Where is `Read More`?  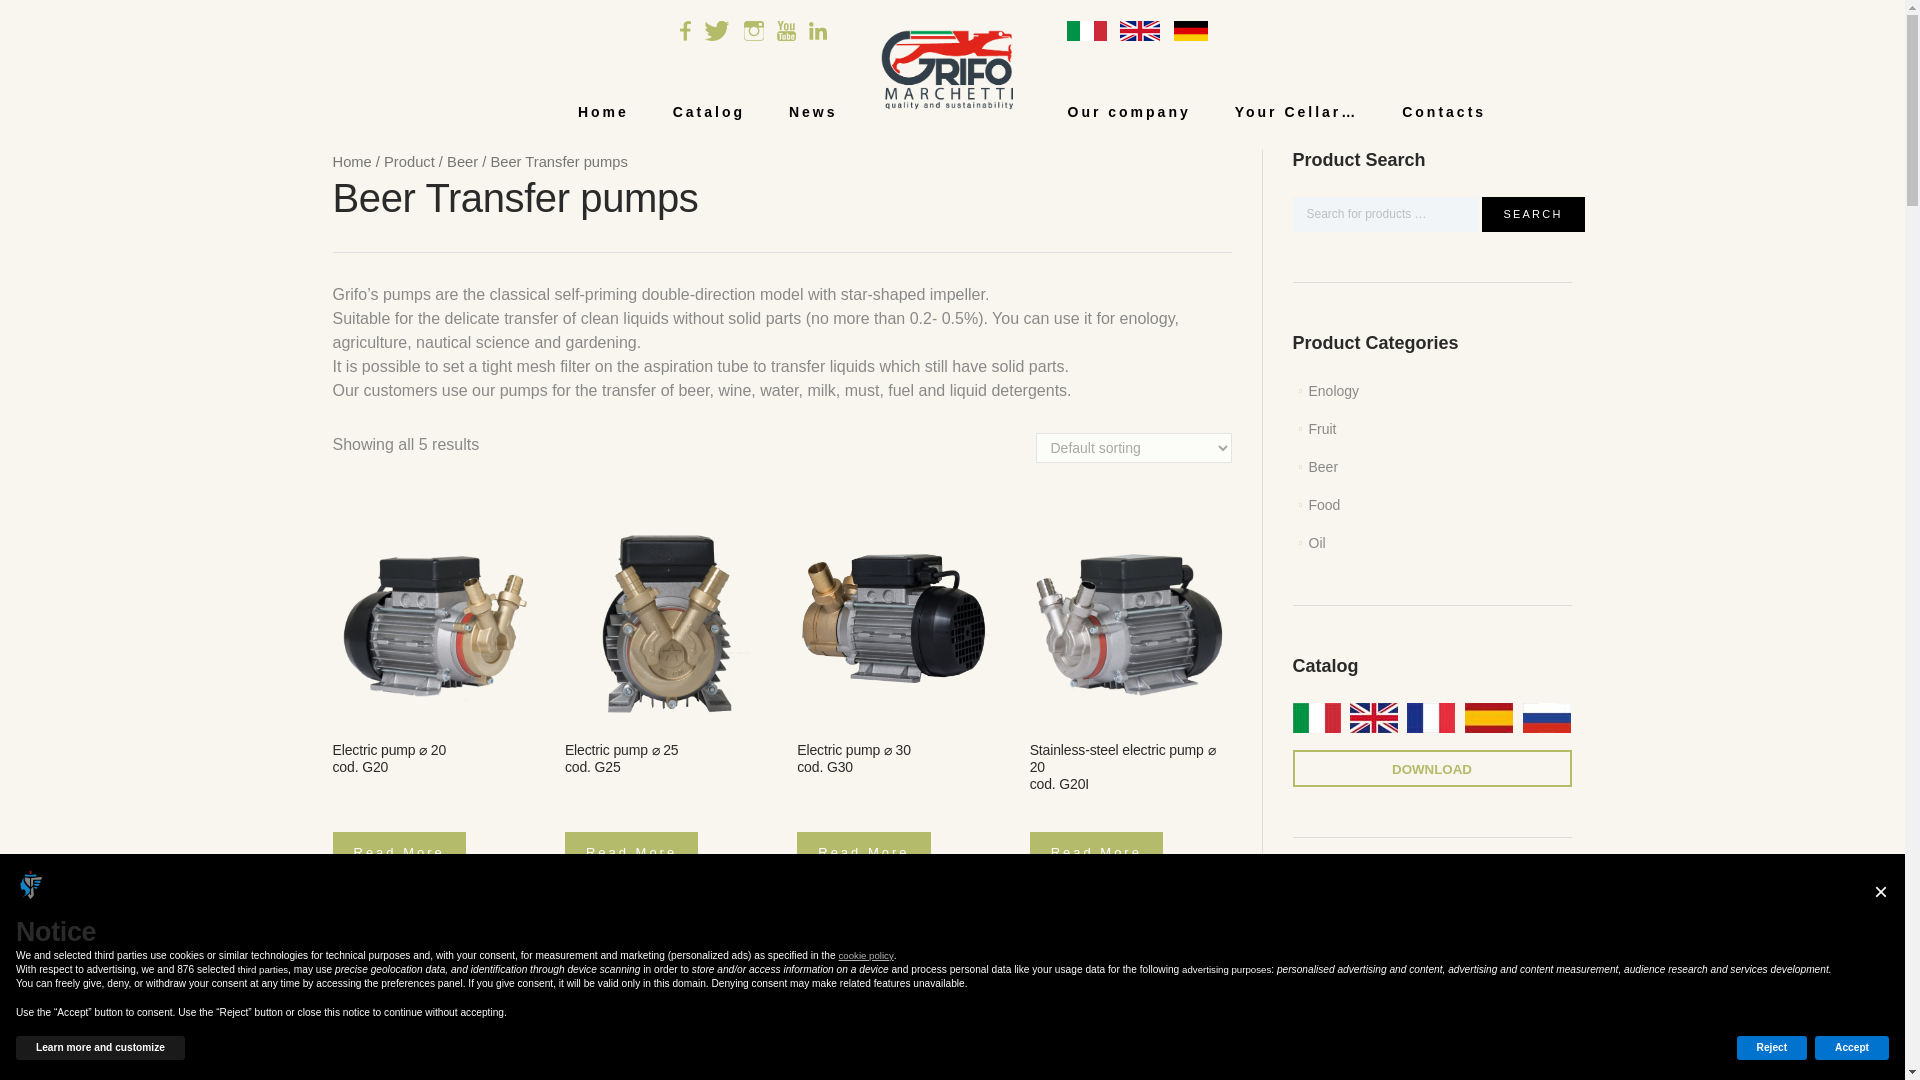
Read More is located at coordinates (862, 852).